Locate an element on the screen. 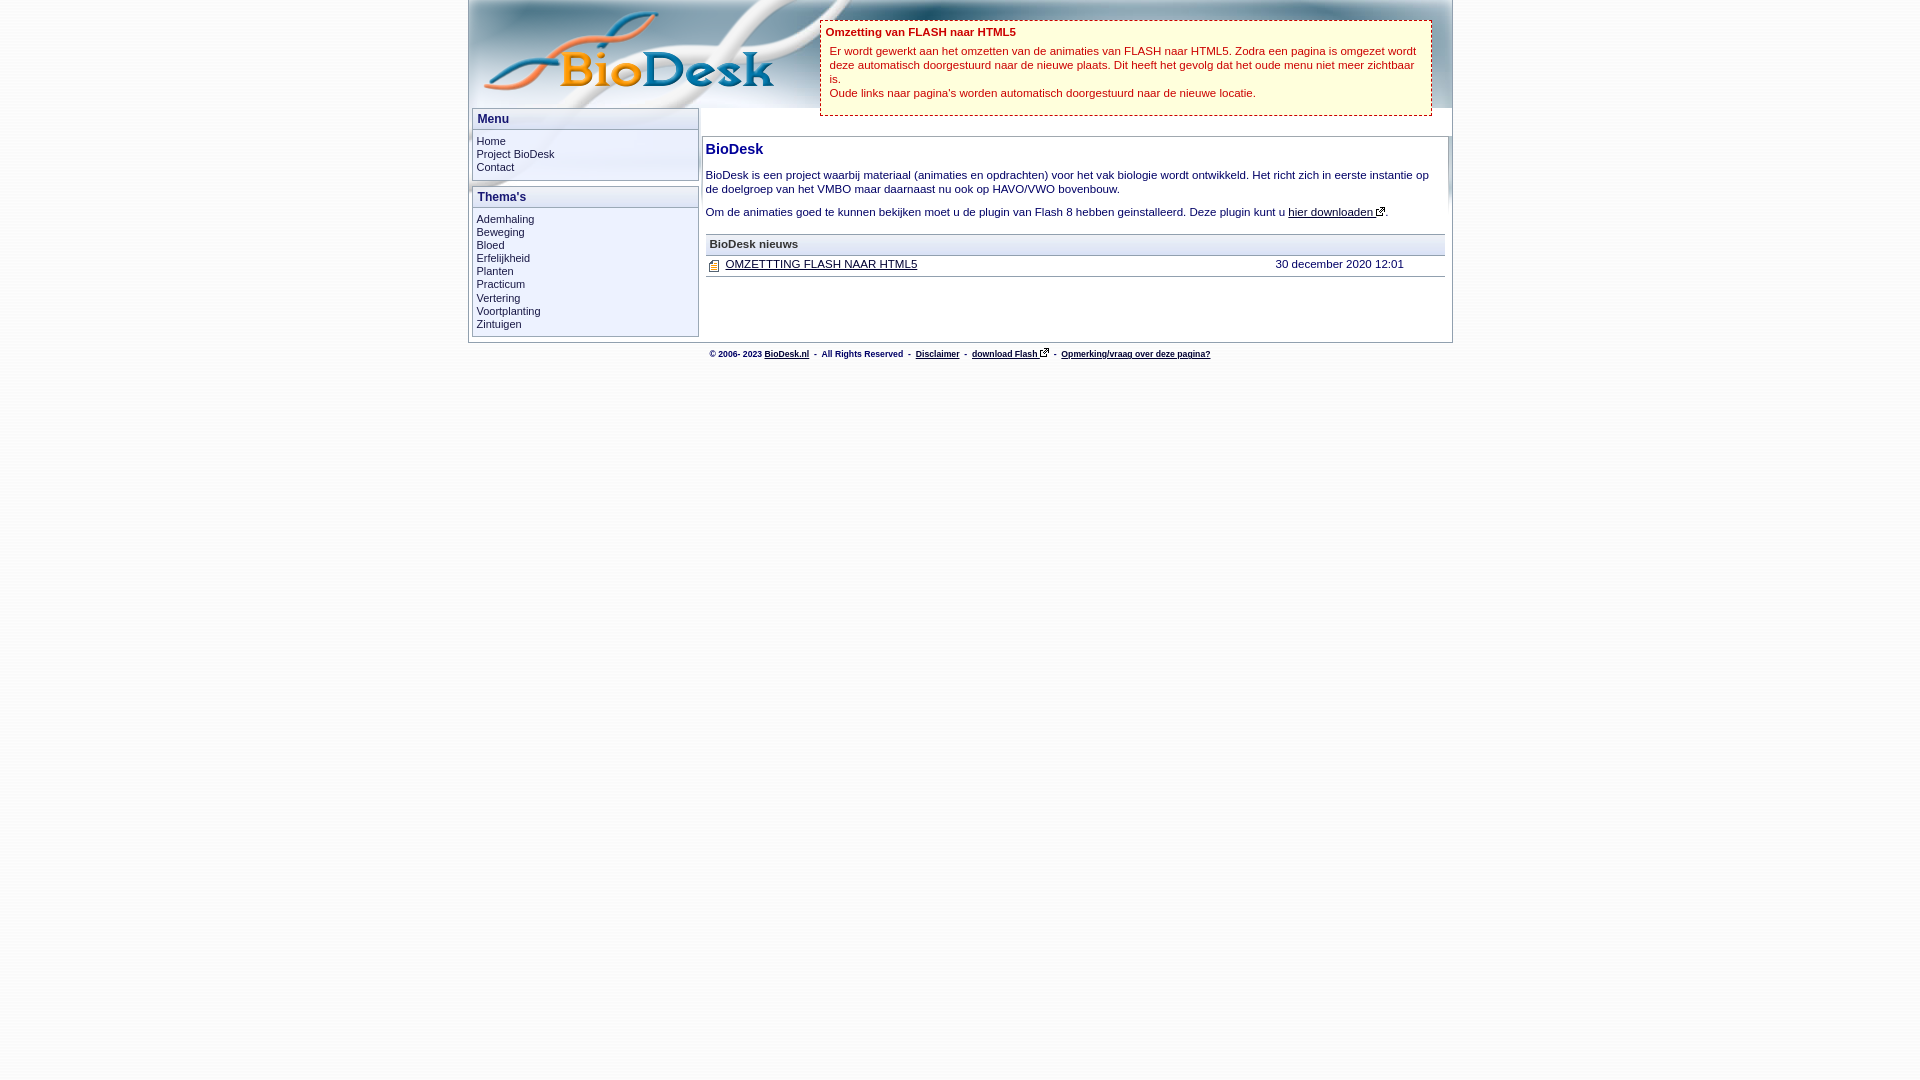  Practicum is located at coordinates (500, 284).